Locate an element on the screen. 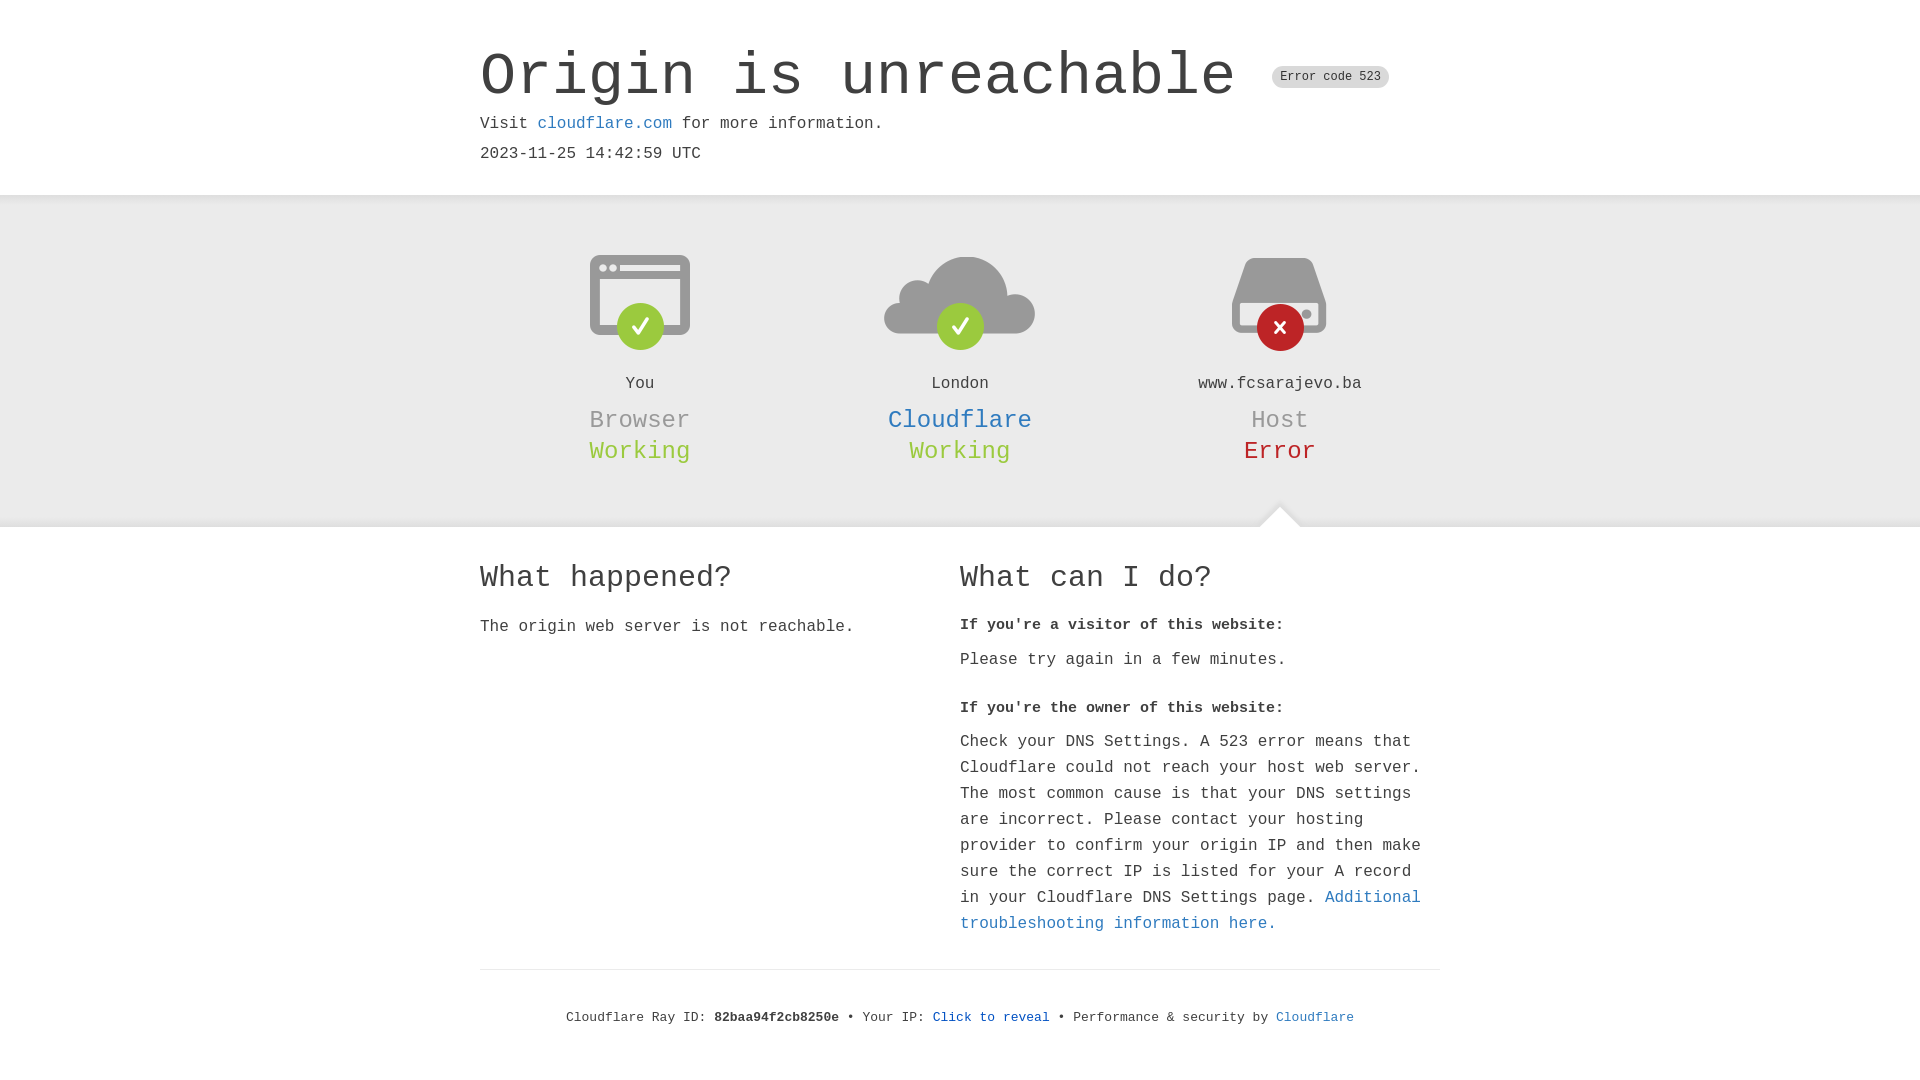 The image size is (1920, 1080). Cloudflare is located at coordinates (960, 420).